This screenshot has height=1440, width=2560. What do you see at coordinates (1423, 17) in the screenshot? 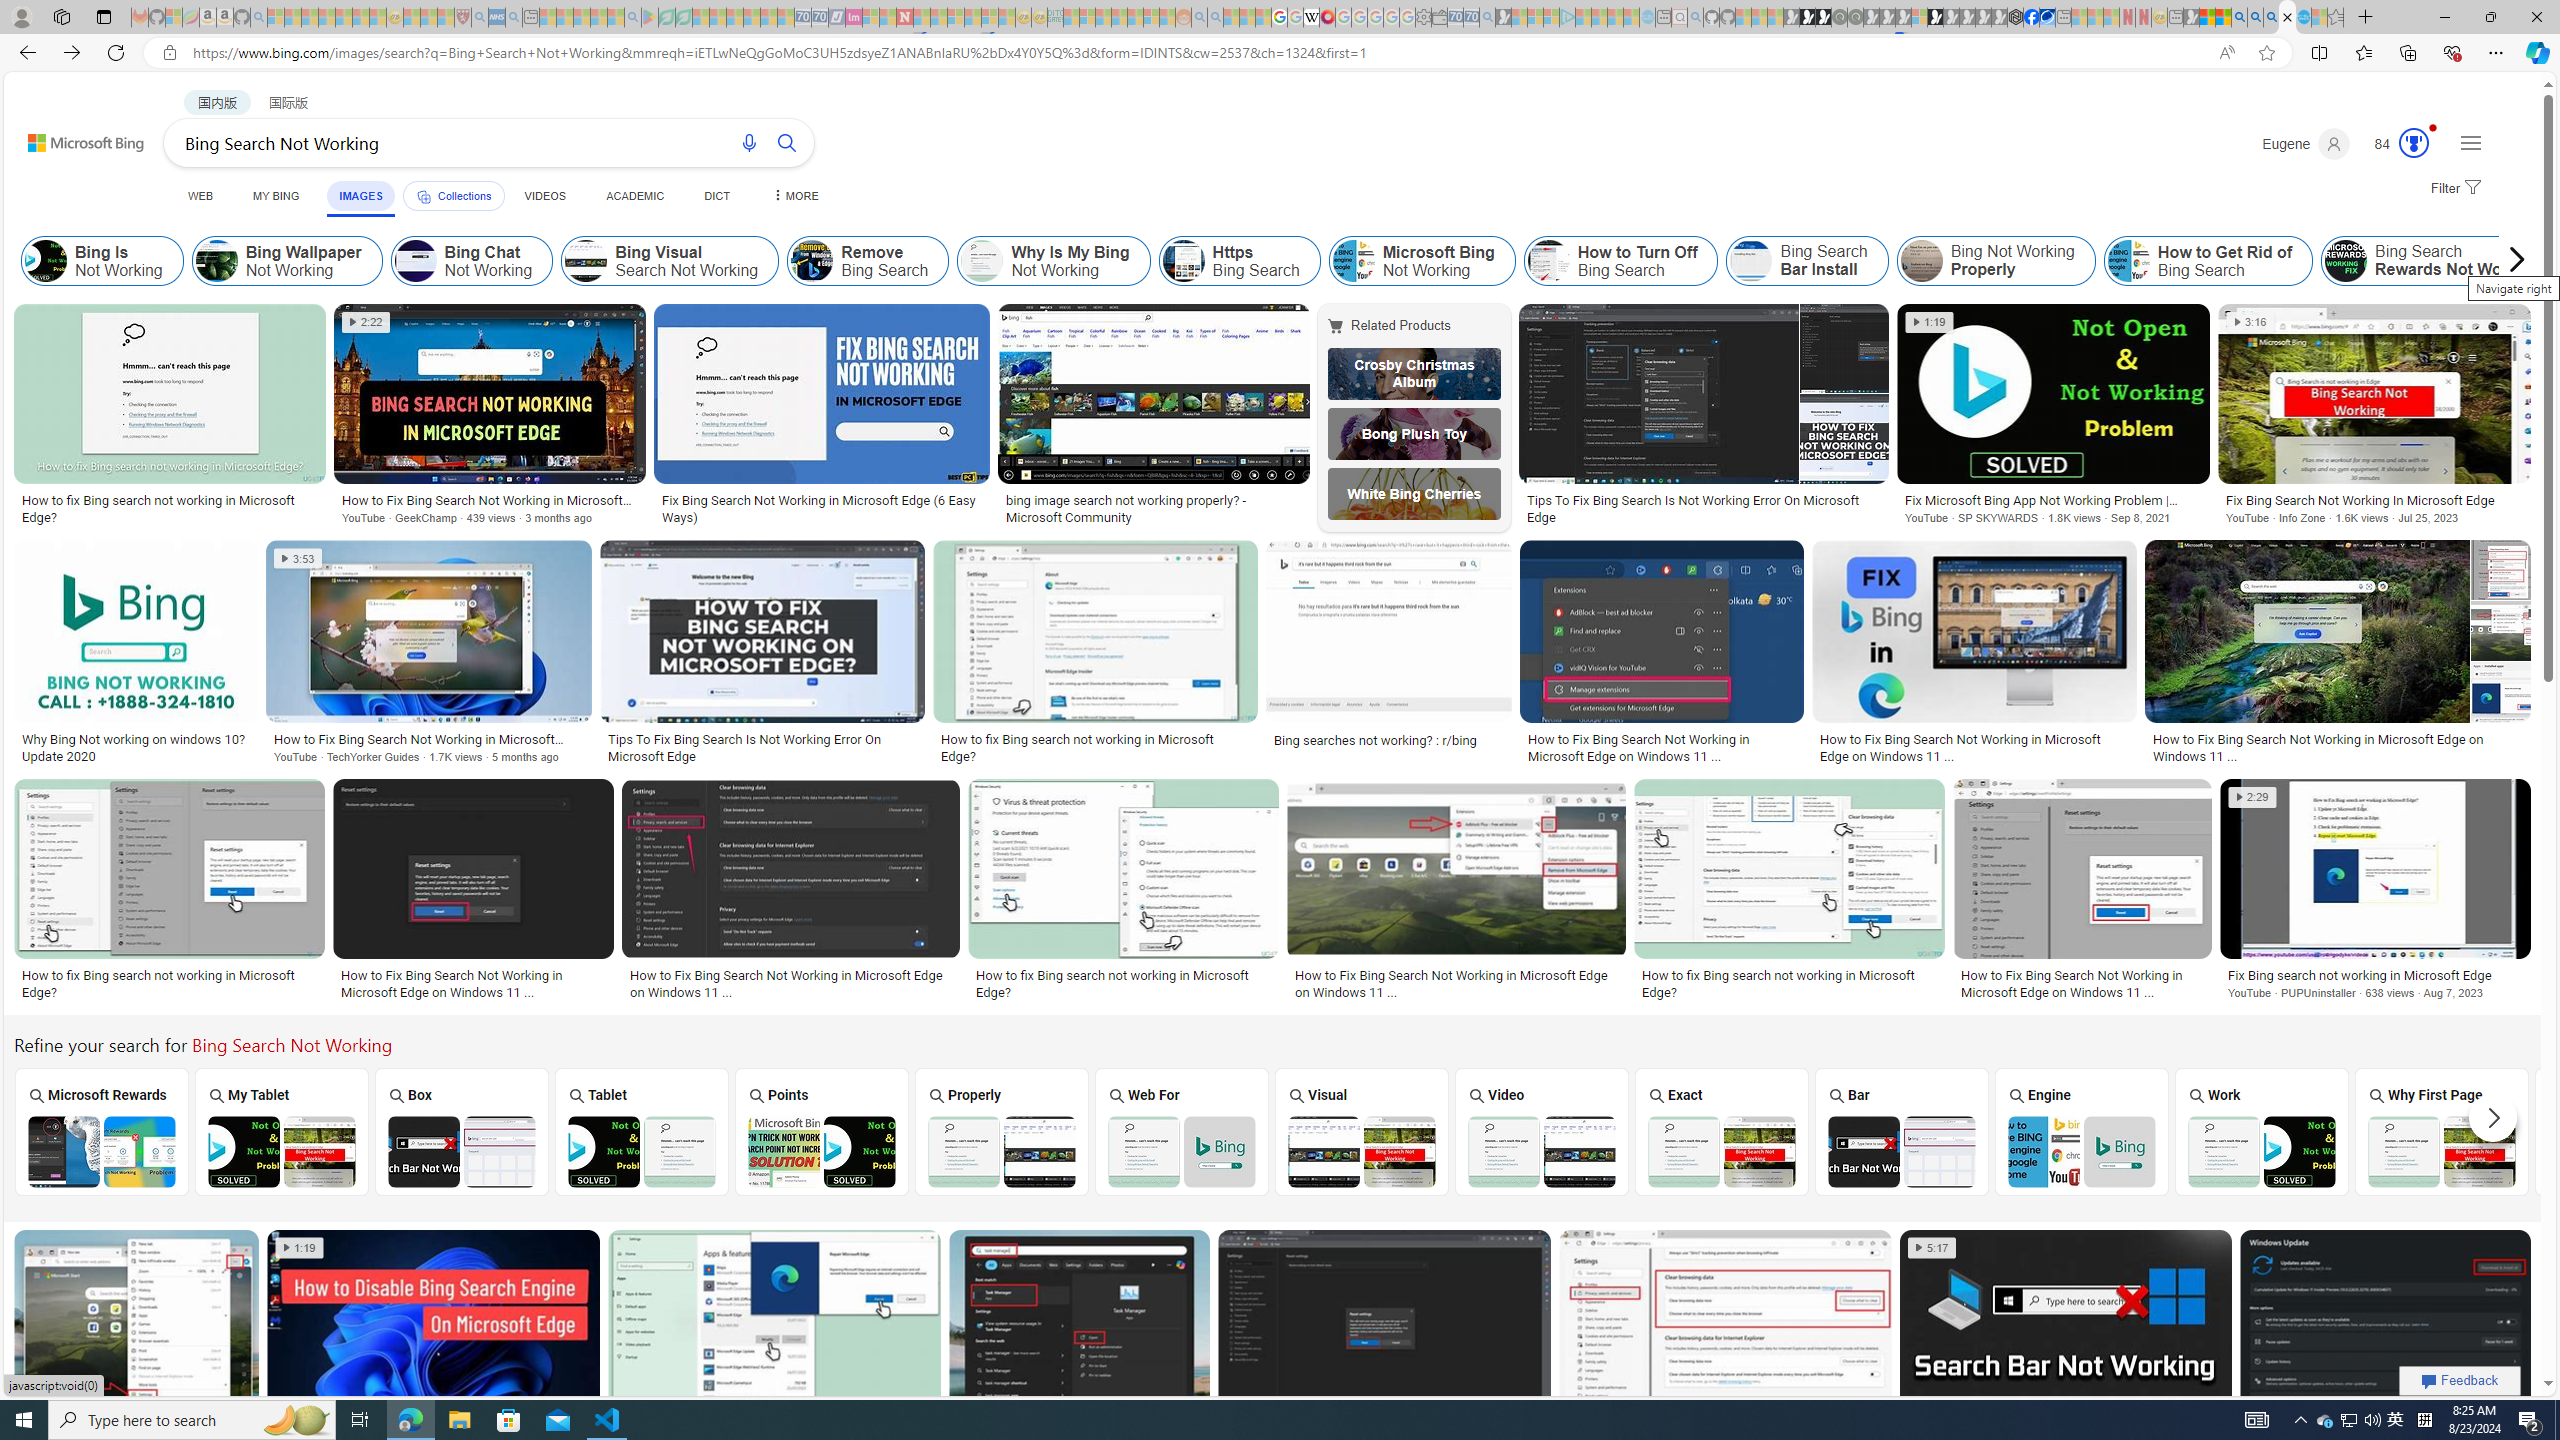
I see `Settings - Sleeping` at bounding box center [1423, 17].